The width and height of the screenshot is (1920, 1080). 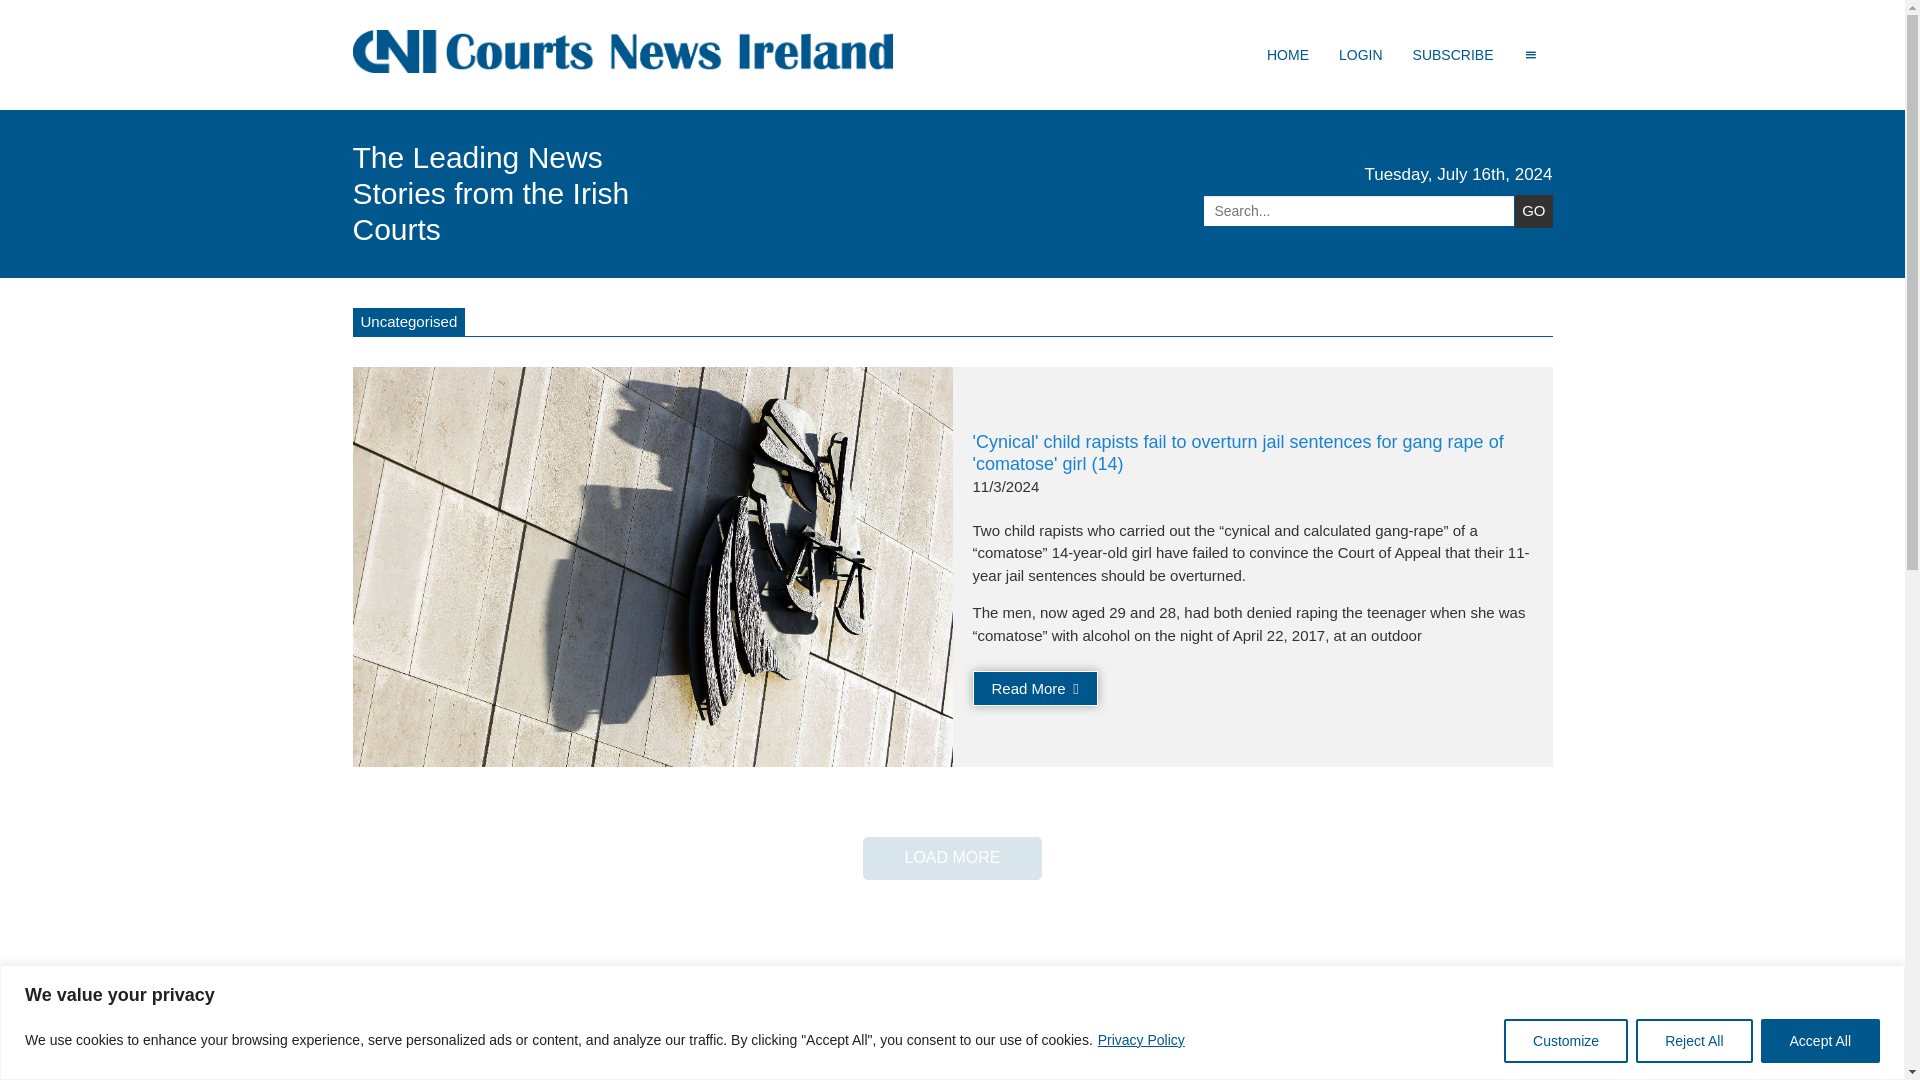 What do you see at coordinates (1566, 1040) in the screenshot?
I see `Customize` at bounding box center [1566, 1040].